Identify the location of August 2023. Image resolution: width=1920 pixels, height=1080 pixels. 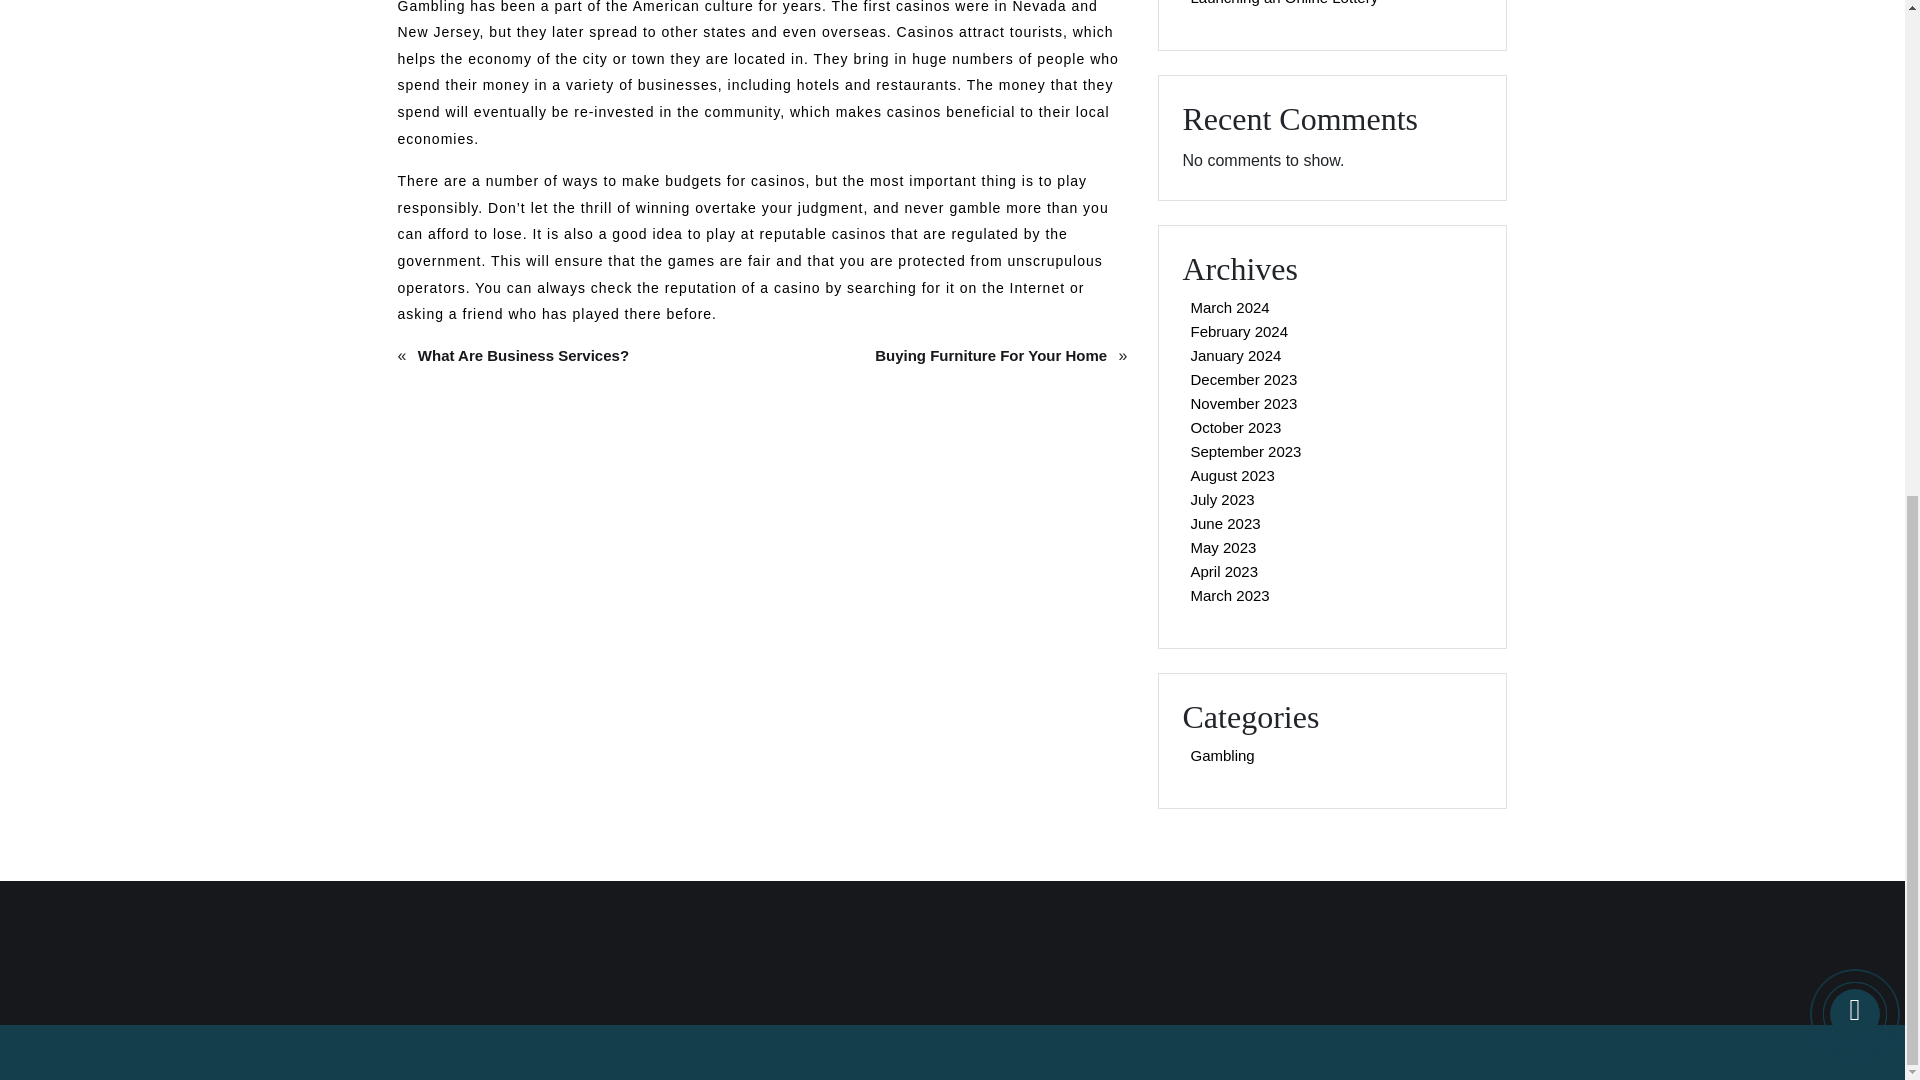
(1232, 476).